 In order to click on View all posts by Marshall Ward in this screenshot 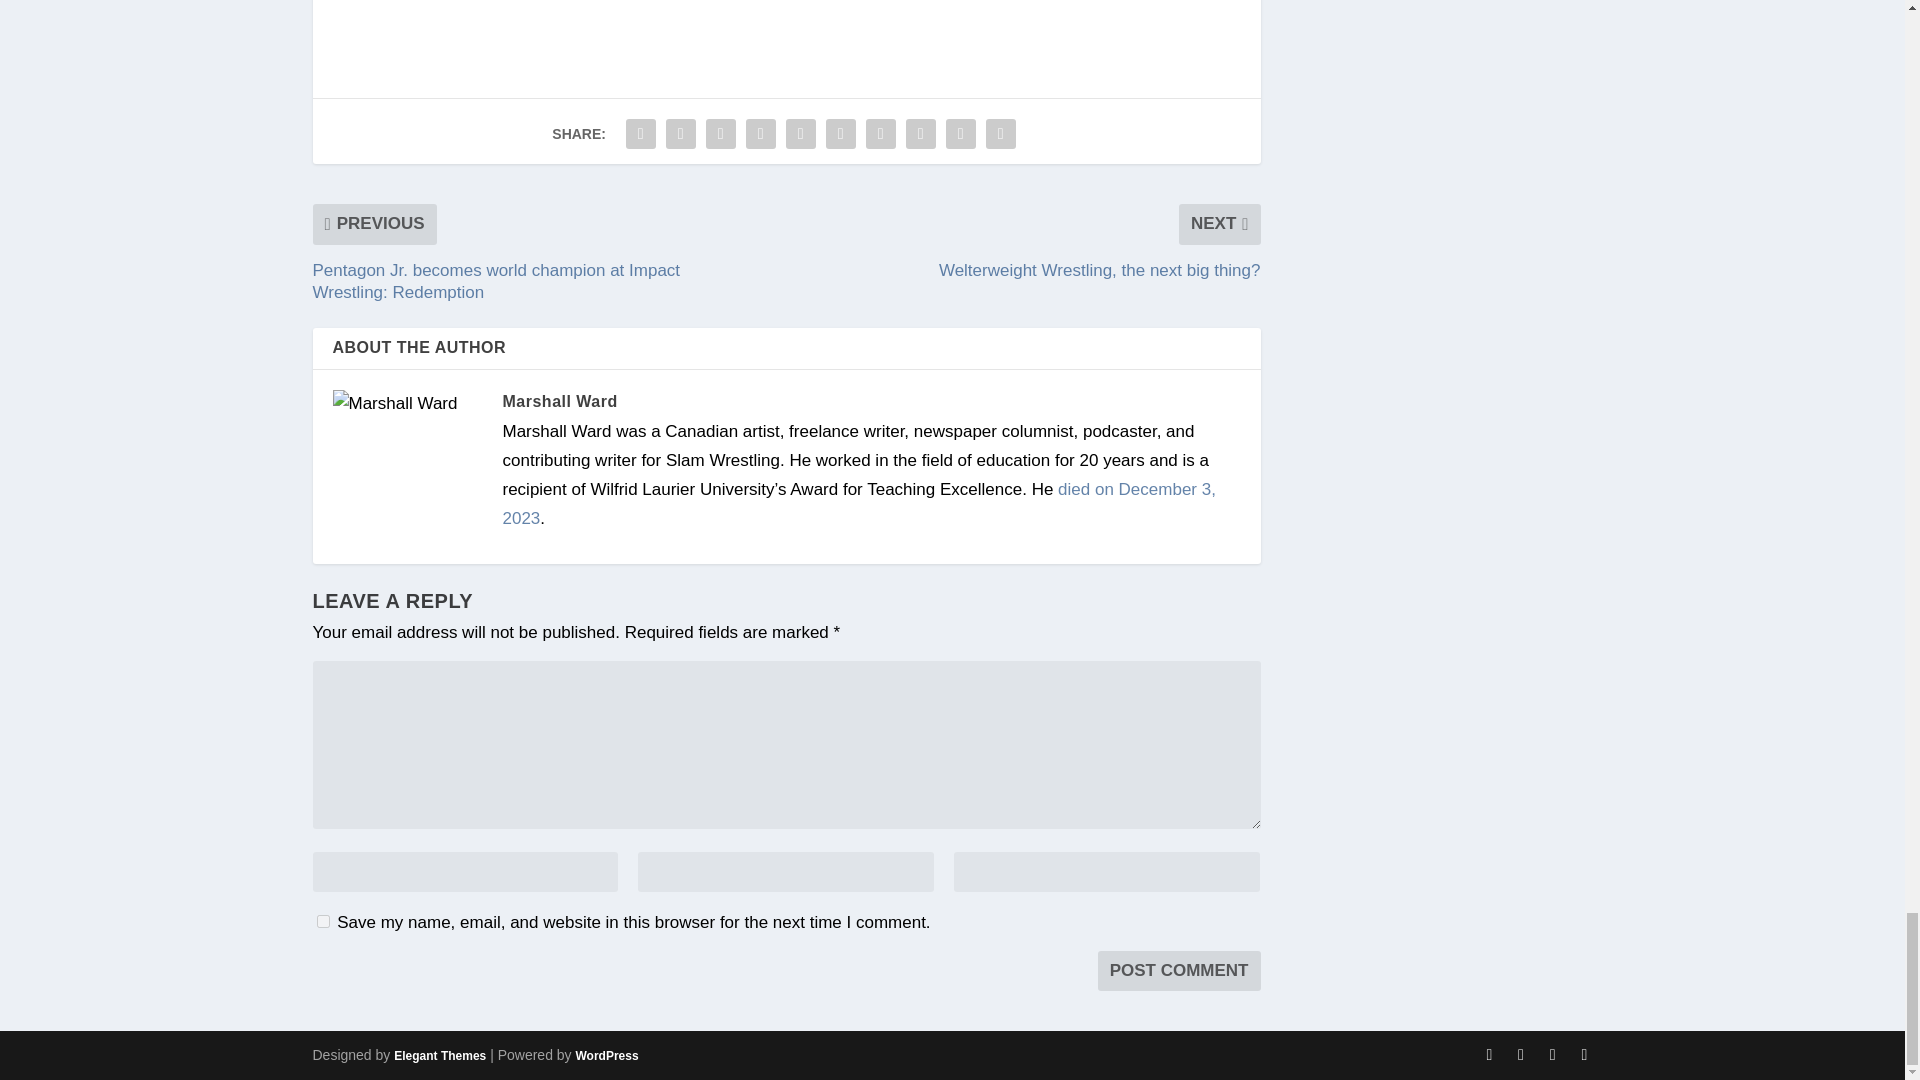, I will do `click(558, 402)`.